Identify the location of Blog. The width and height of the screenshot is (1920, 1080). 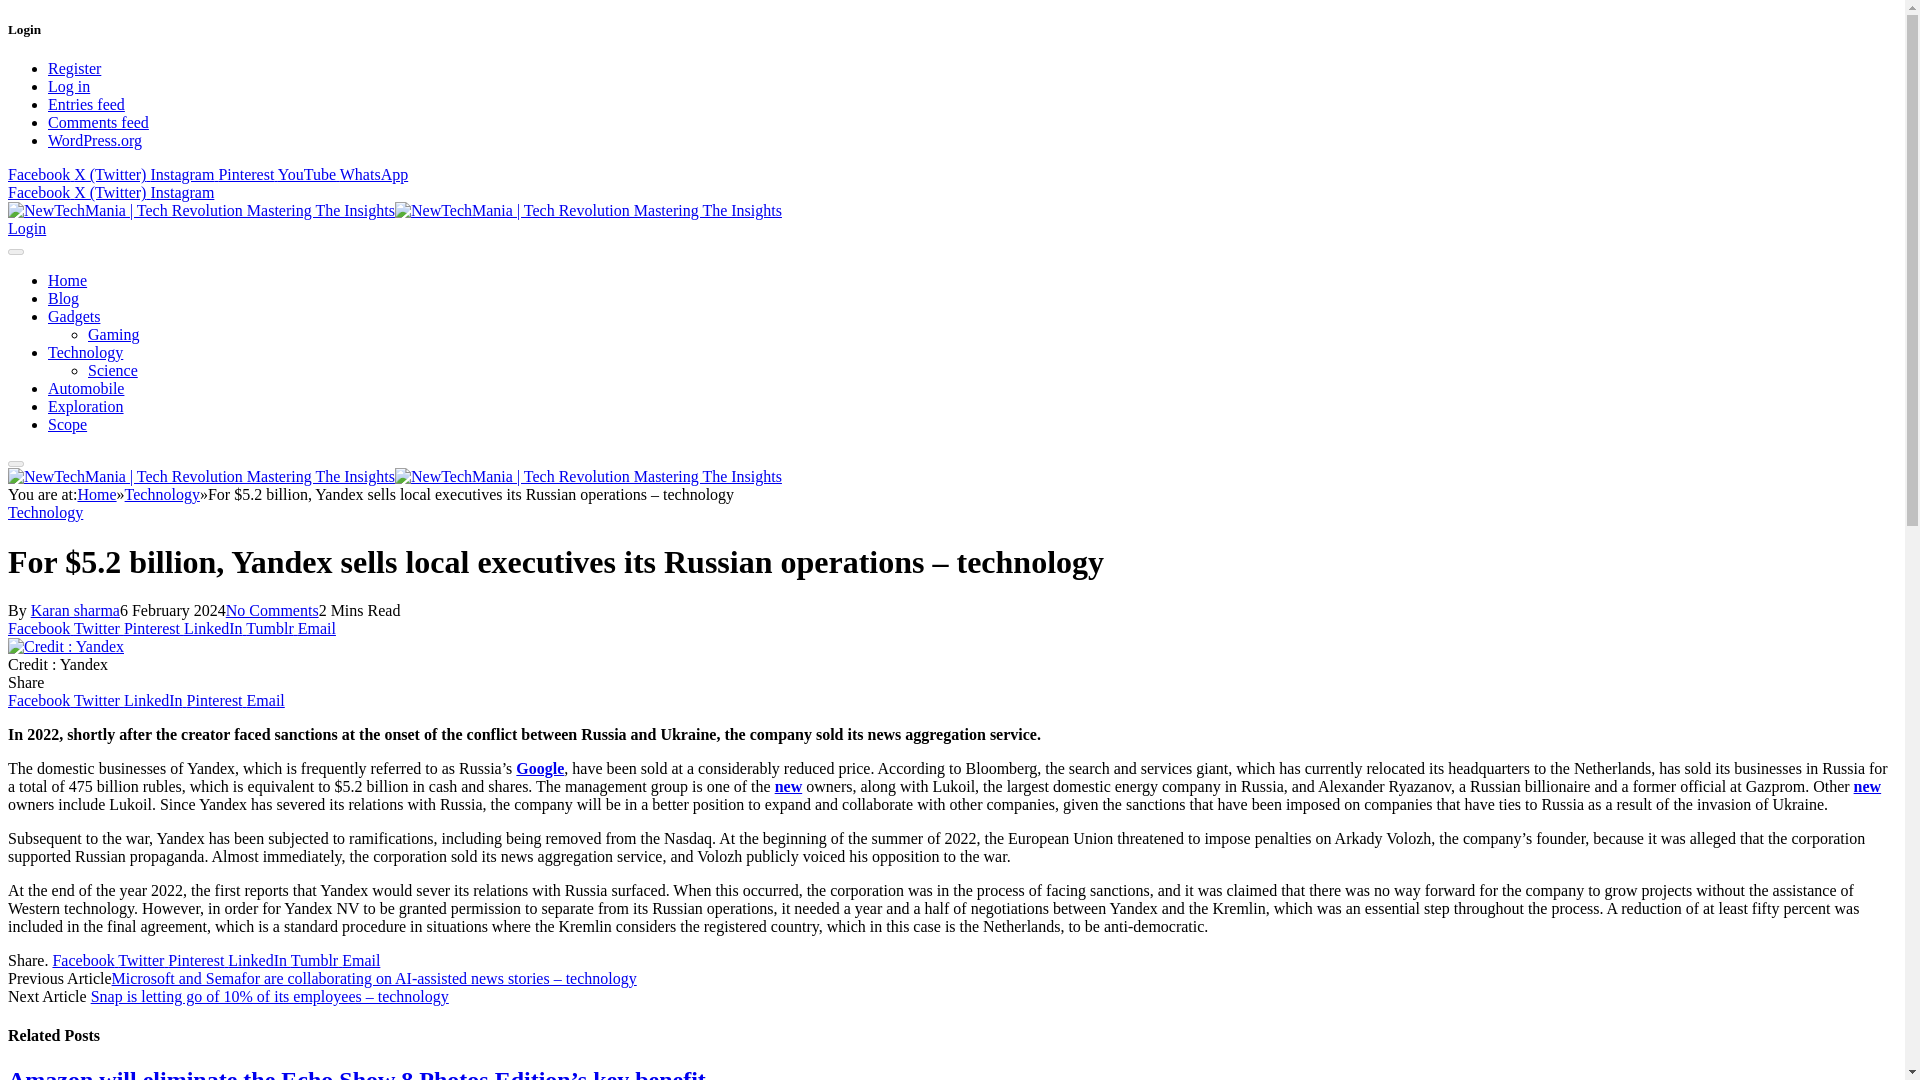
(63, 298).